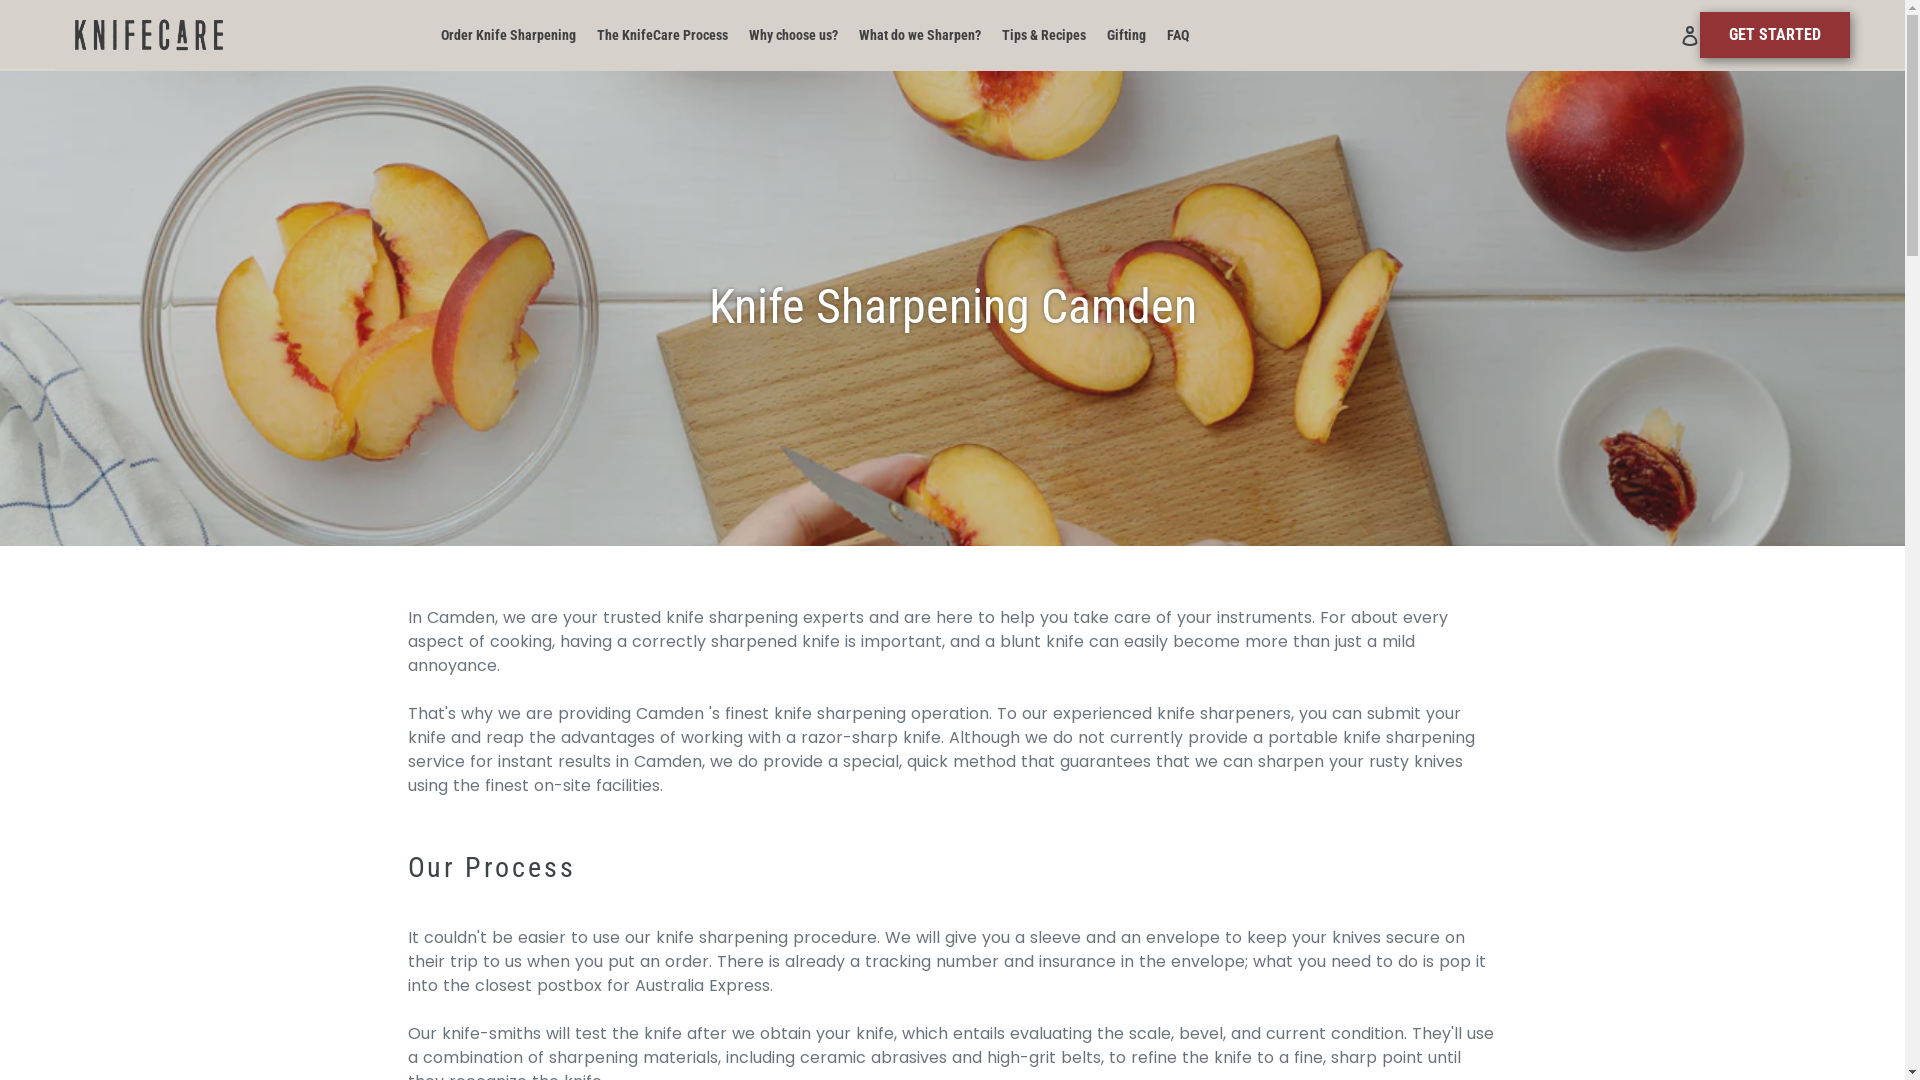 This screenshot has width=1920, height=1080. What do you see at coordinates (1126, 36) in the screenshot?
I see `Gifting` at bounding box center [1126, 36].